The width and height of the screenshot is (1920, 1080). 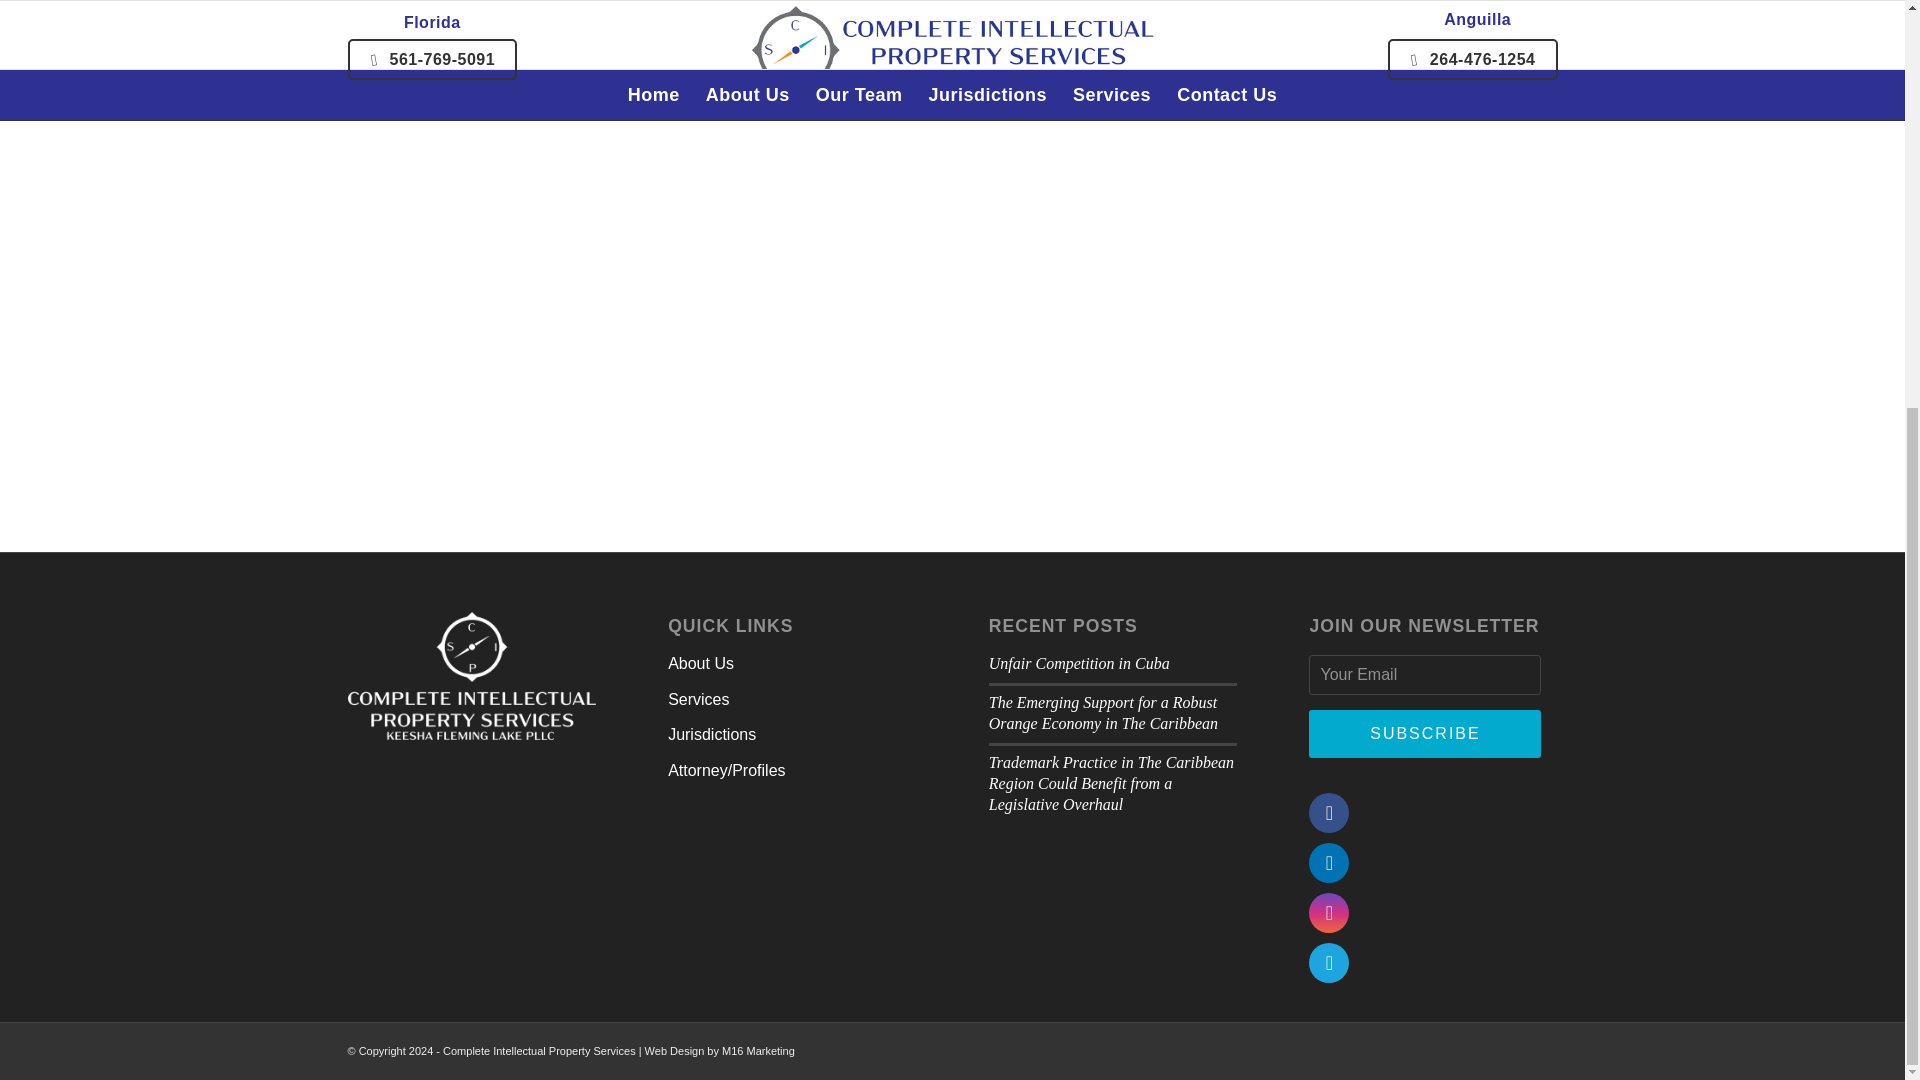 What do you see at coordinates (1425, 734) in the screenshot?
I see `Subscribe` at bounding box center [1425, 734].